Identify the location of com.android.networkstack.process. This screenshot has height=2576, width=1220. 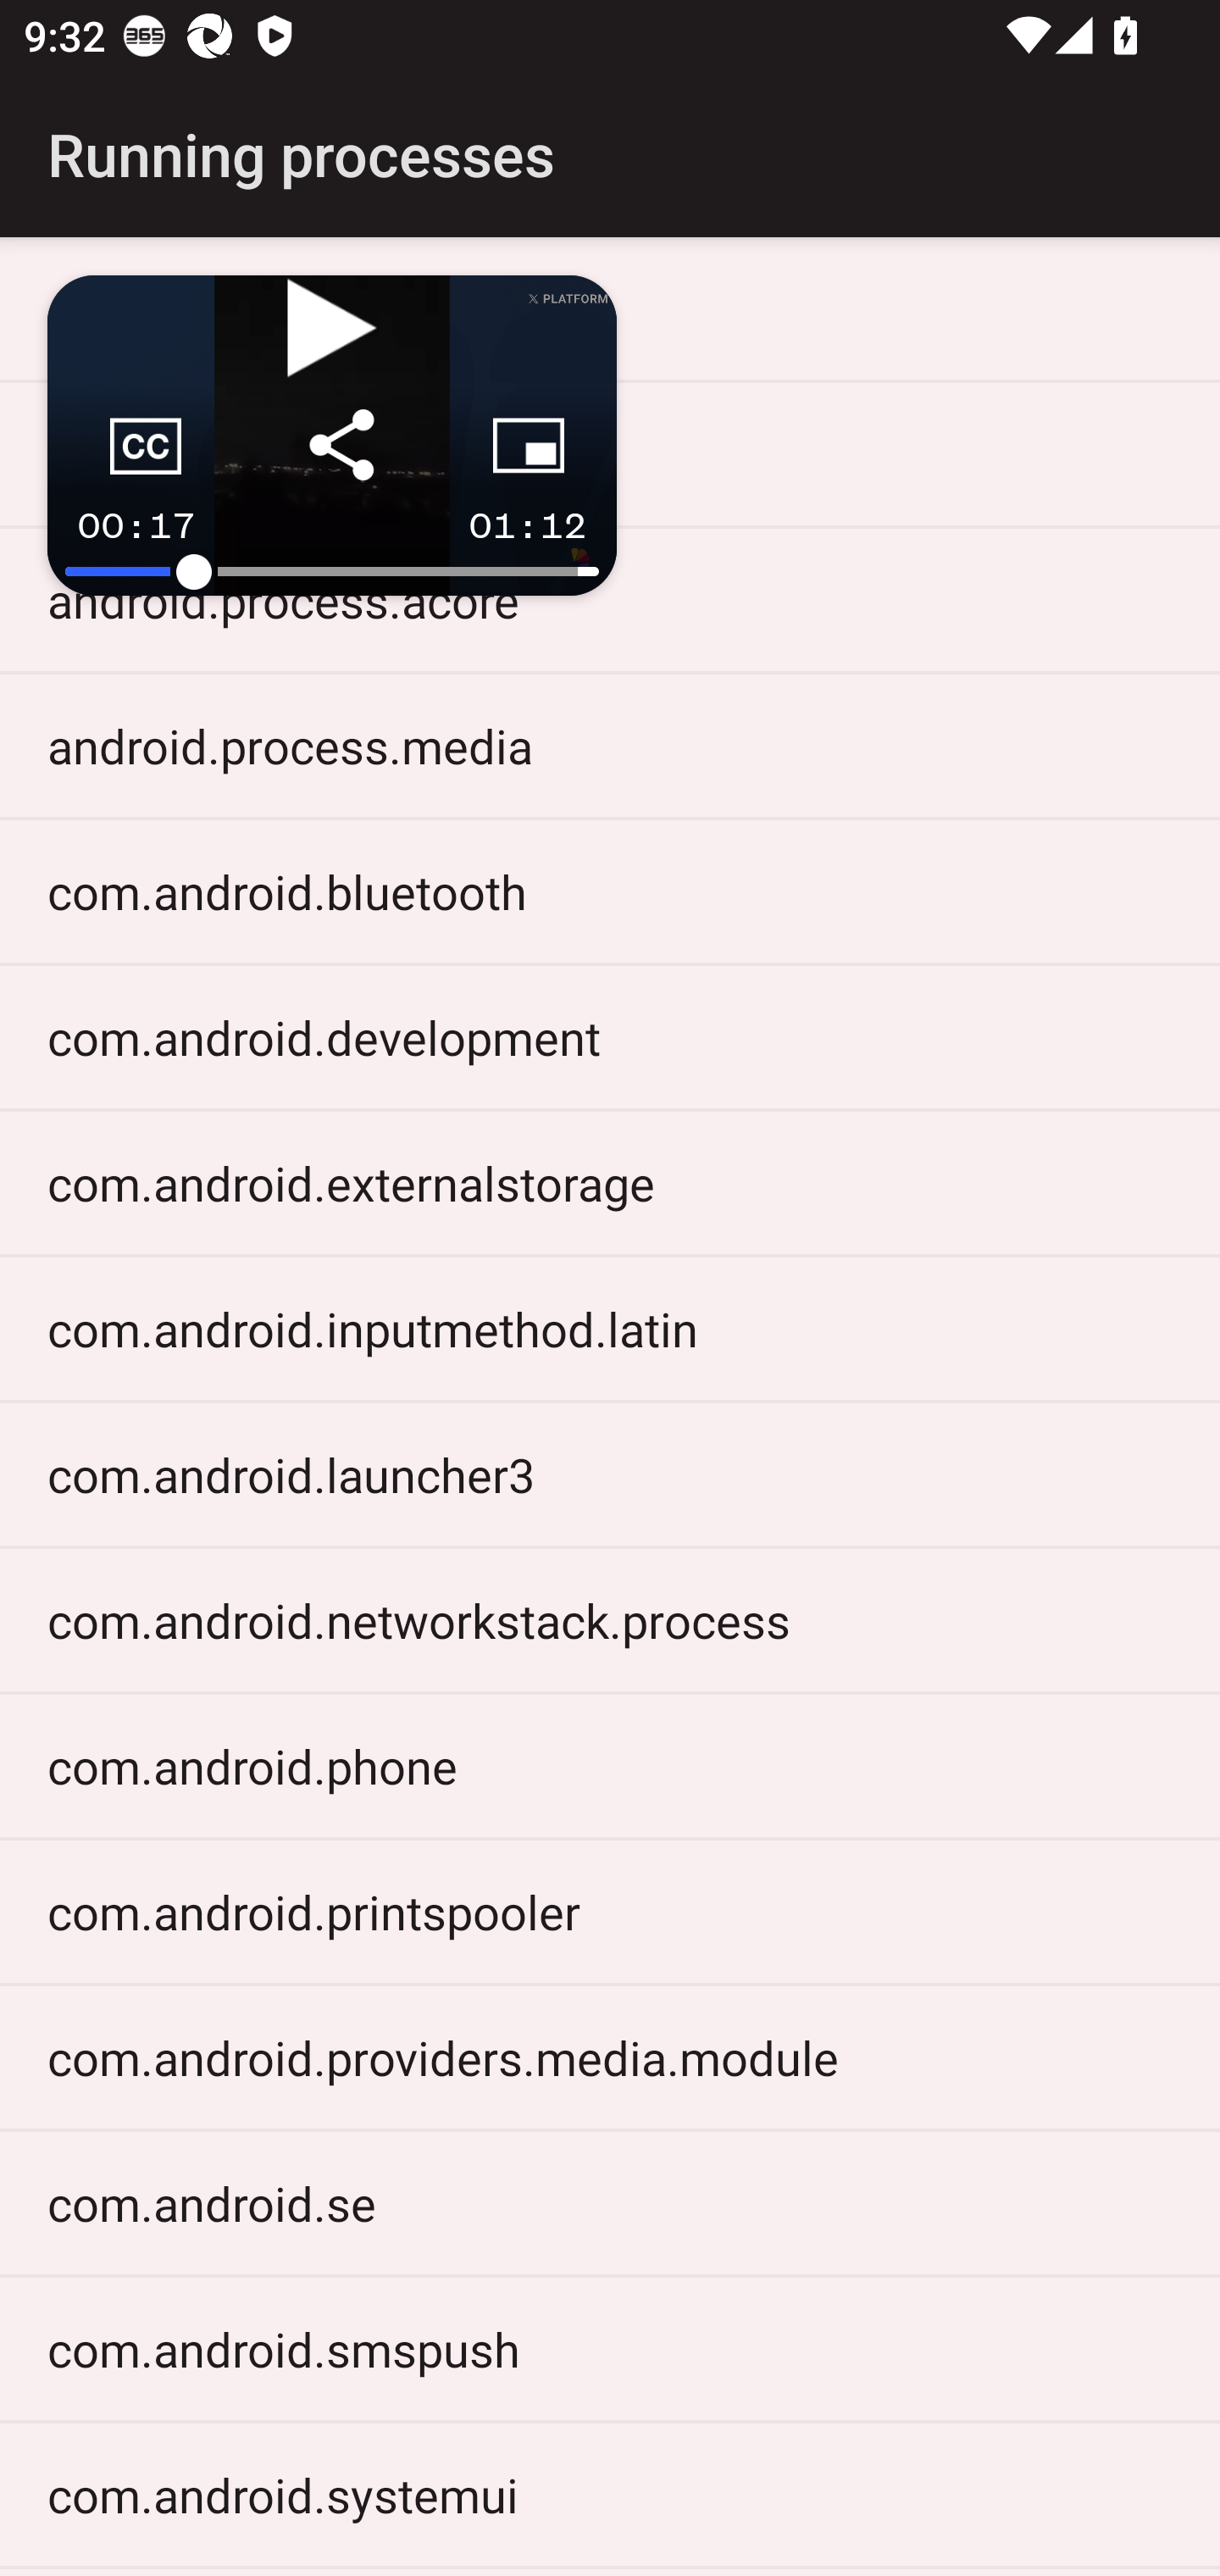
(610, 1620).